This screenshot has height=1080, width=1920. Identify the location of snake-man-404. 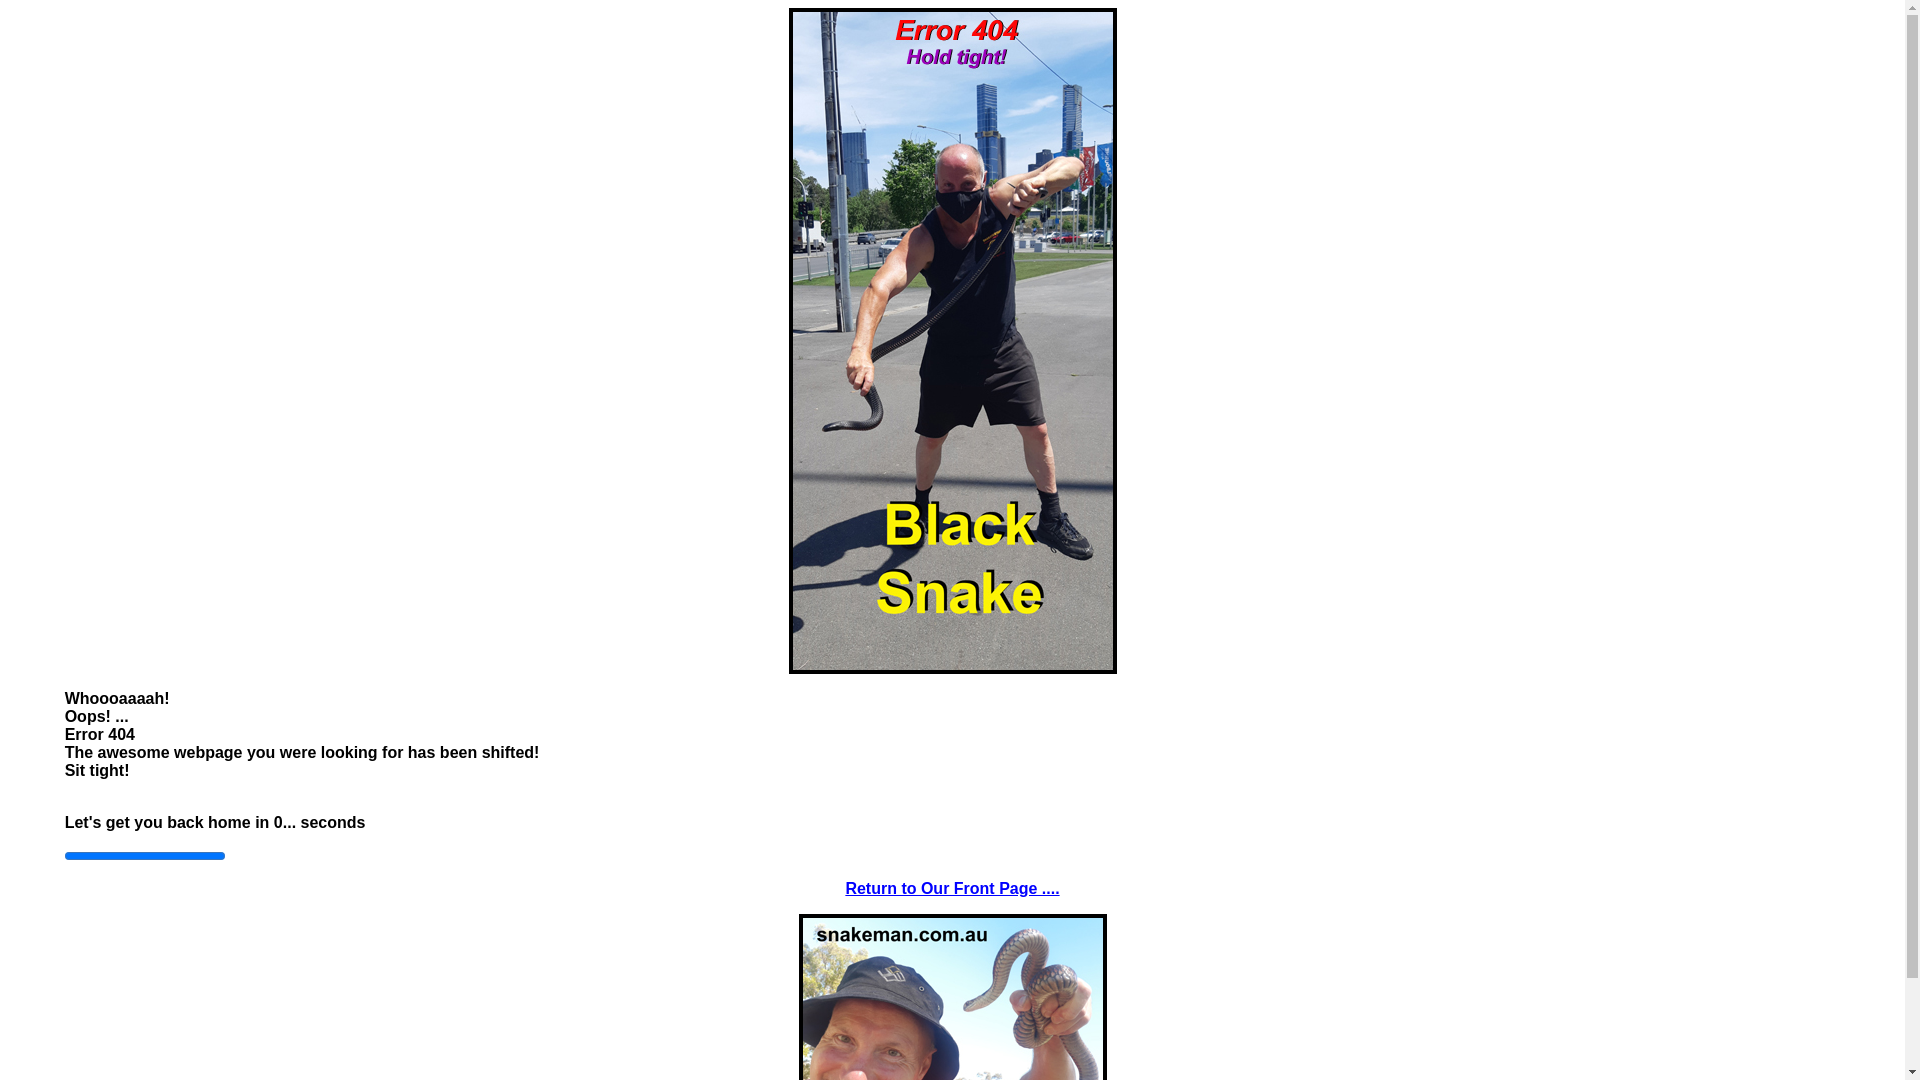
(952, 341).